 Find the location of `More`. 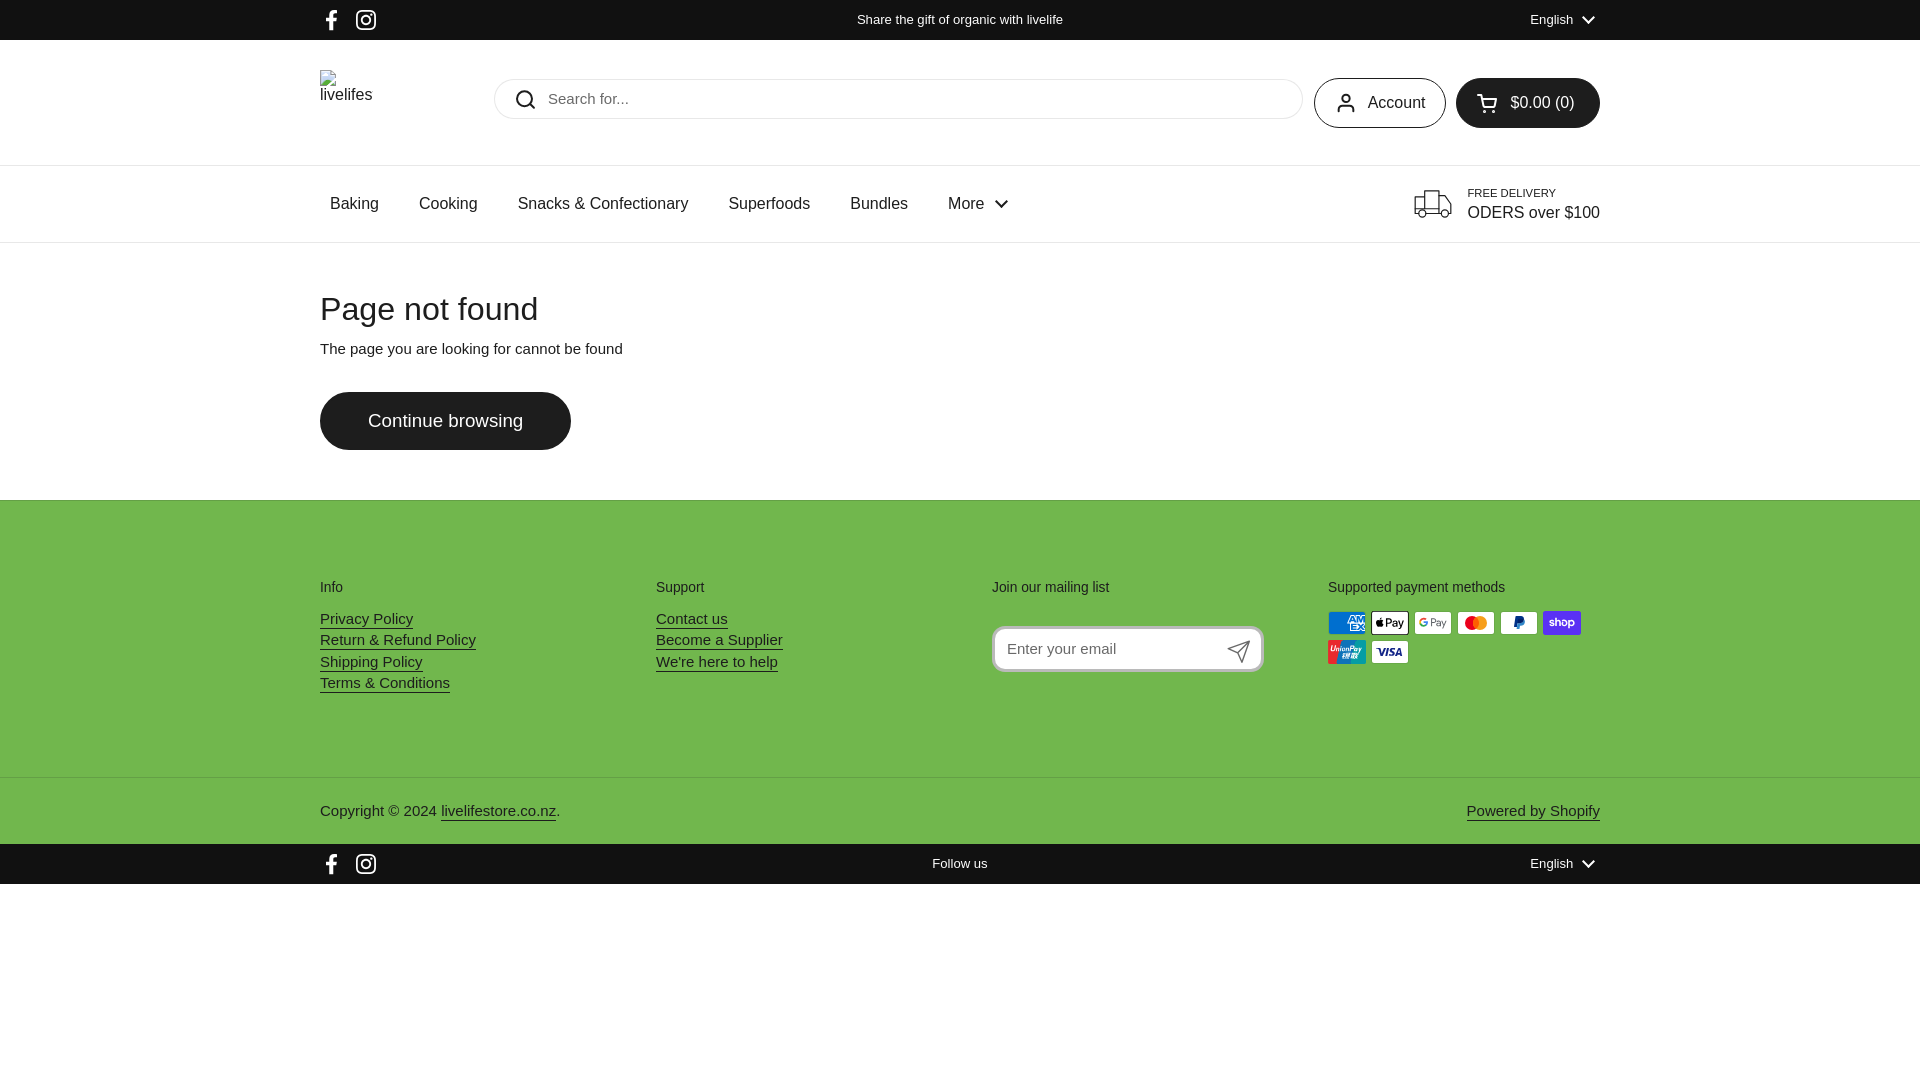

More is located at coordinates (977, 204).